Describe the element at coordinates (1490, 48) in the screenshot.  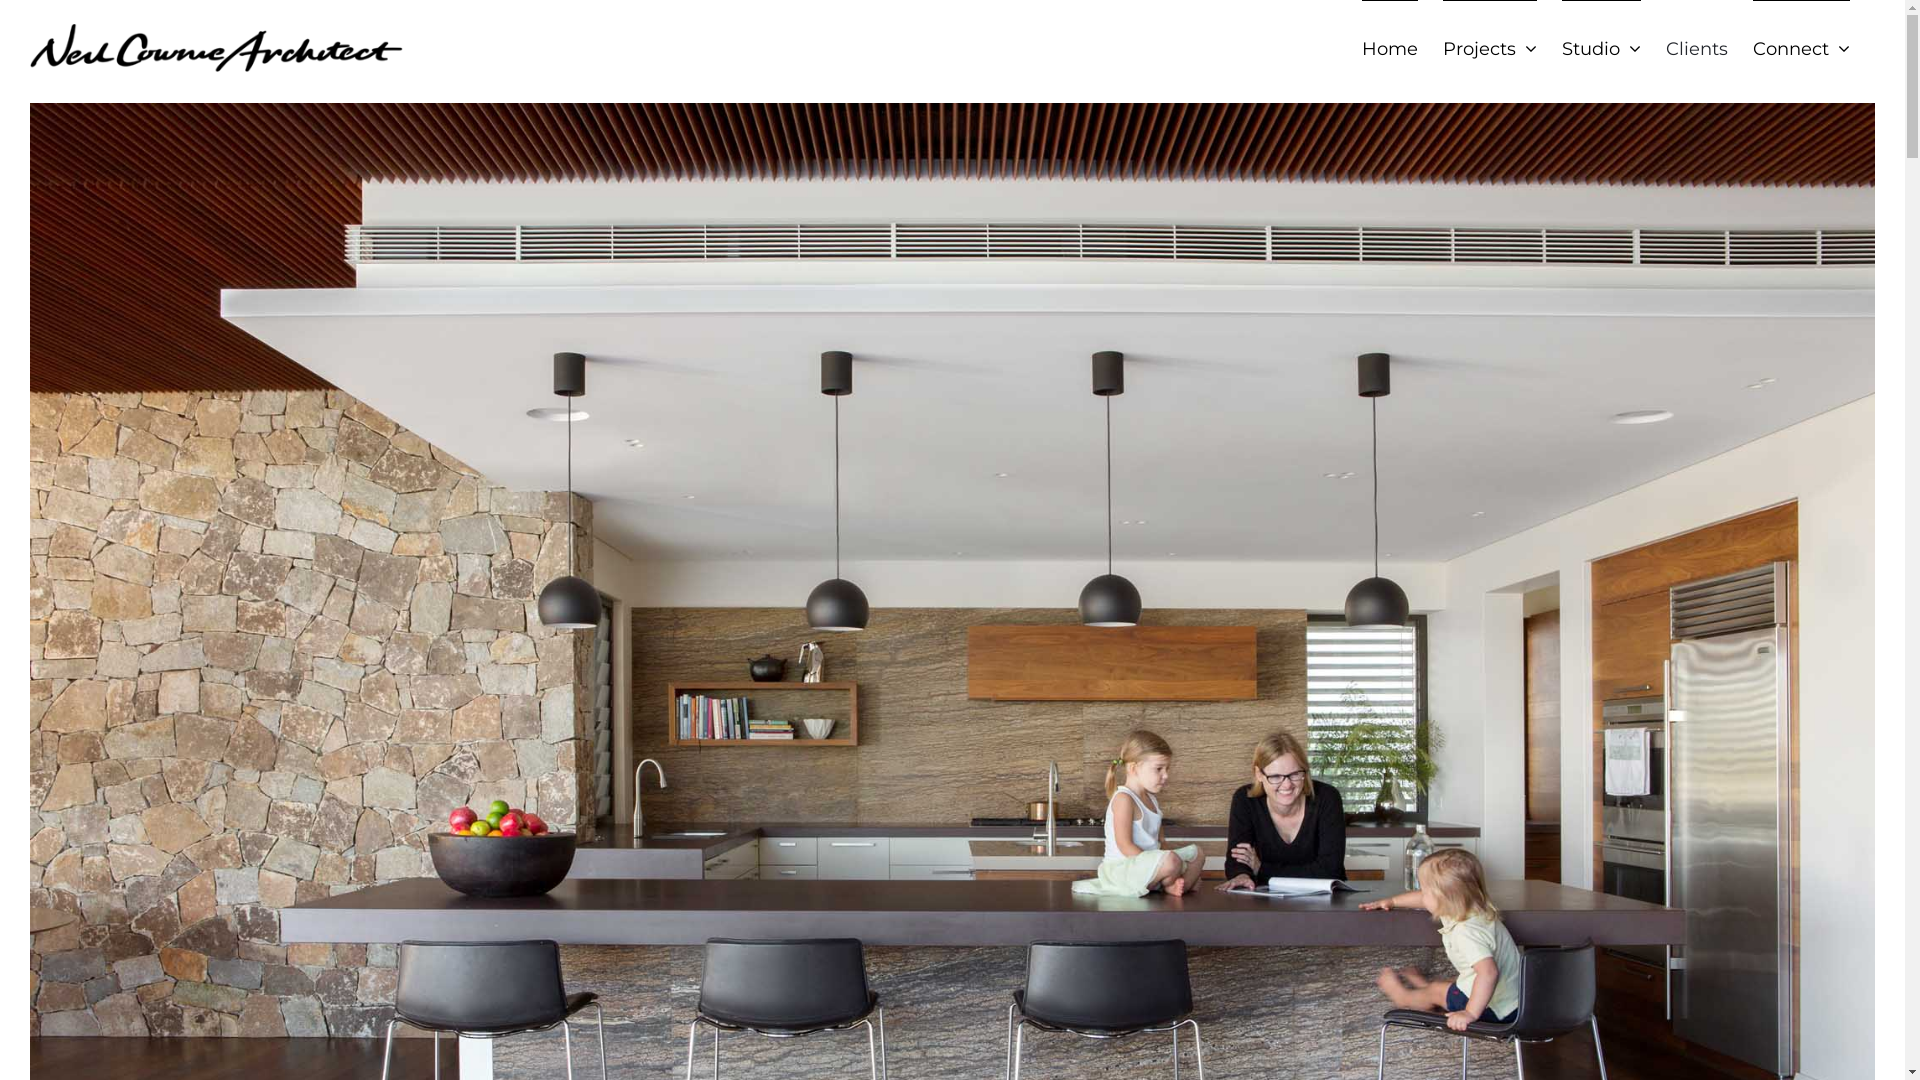
I see `Projects` at that location.